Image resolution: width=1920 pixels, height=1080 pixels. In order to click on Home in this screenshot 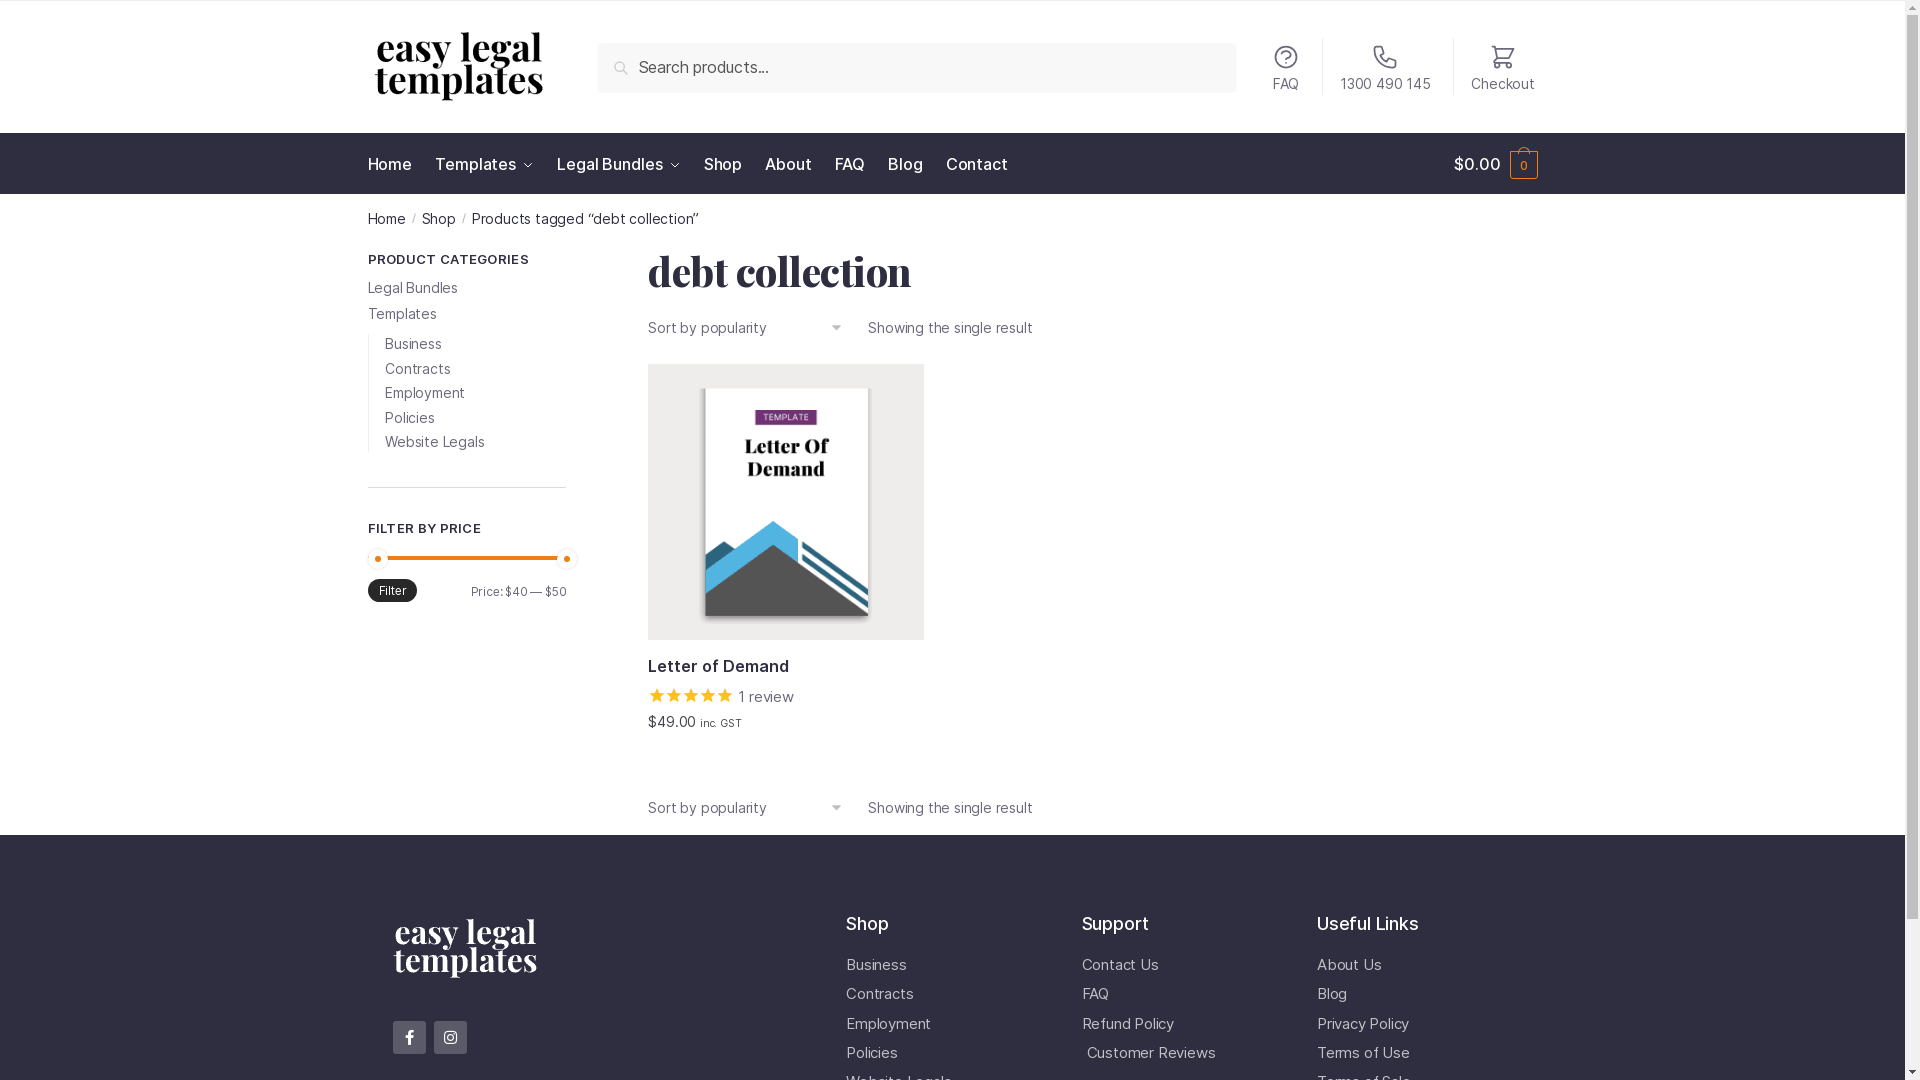, I will do `click(394, 164)`.